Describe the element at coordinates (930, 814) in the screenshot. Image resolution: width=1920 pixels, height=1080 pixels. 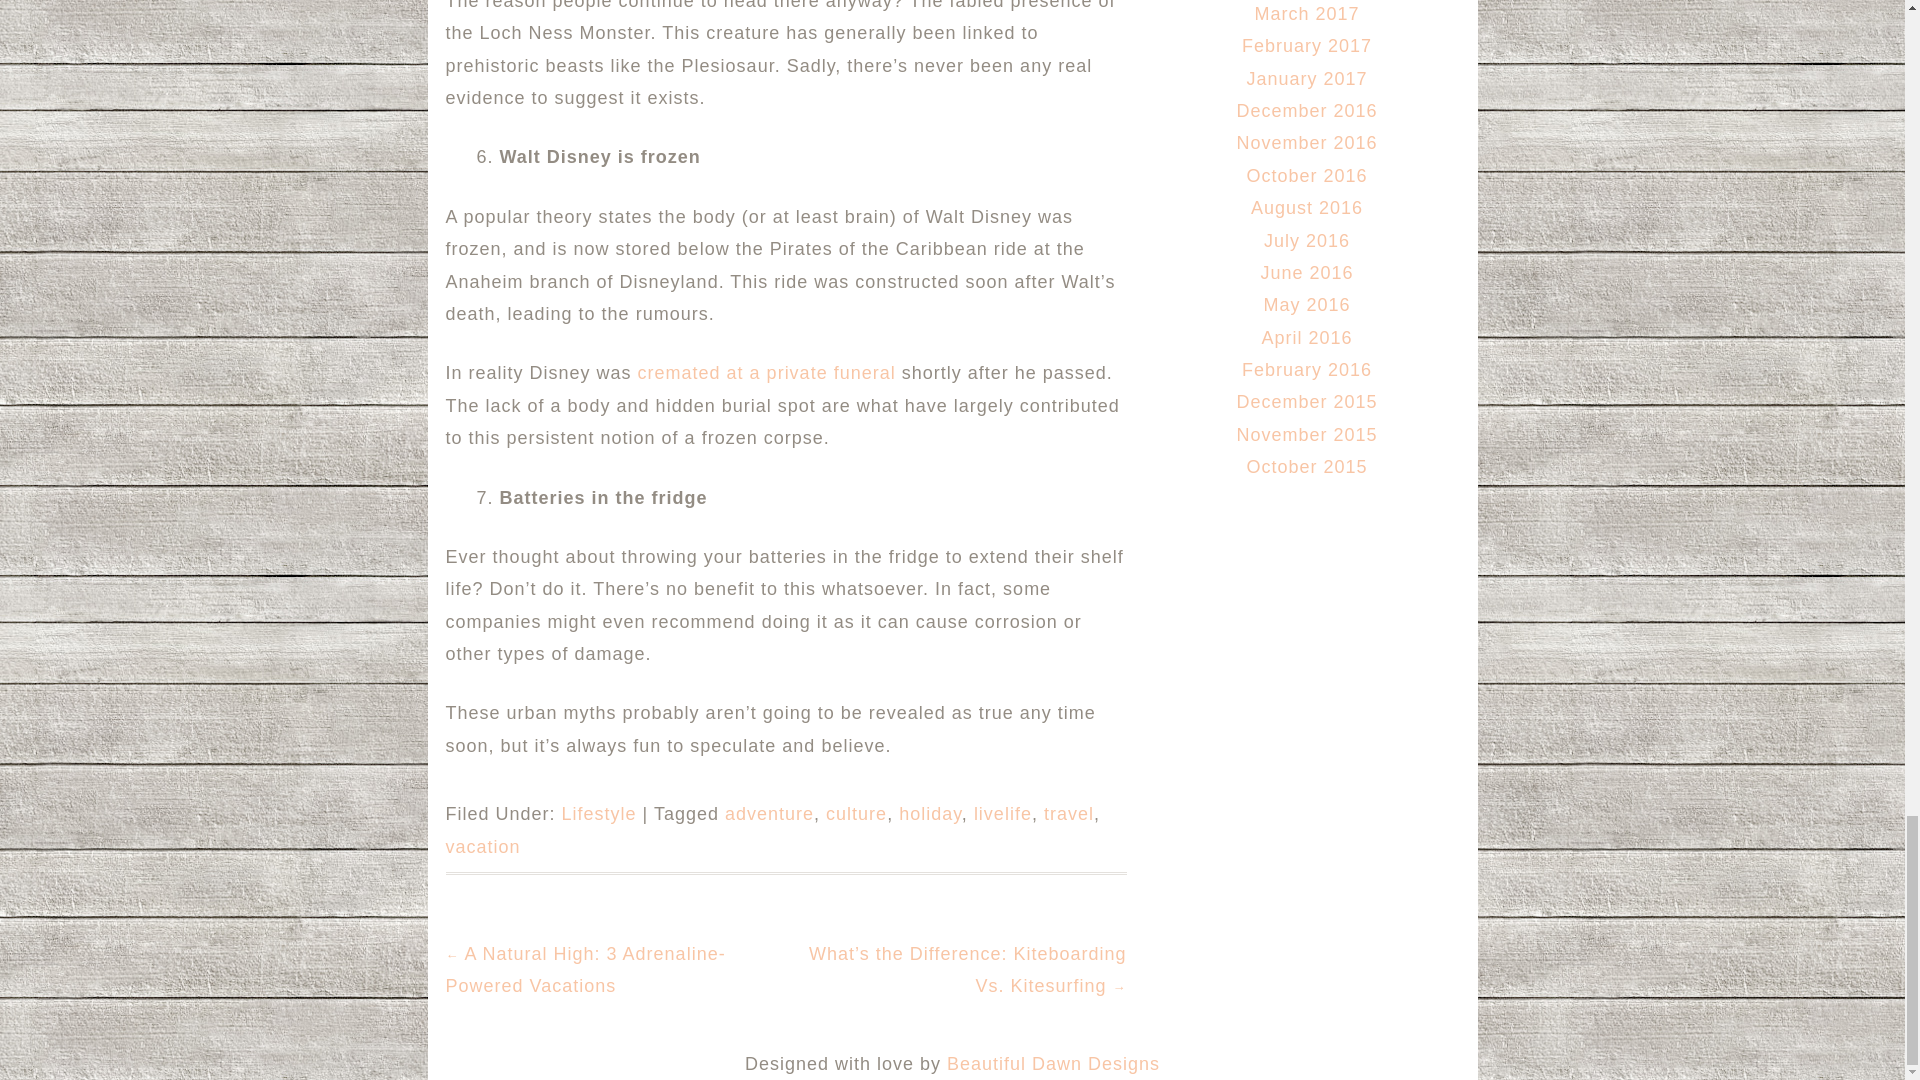
I see `holiday` at that location.